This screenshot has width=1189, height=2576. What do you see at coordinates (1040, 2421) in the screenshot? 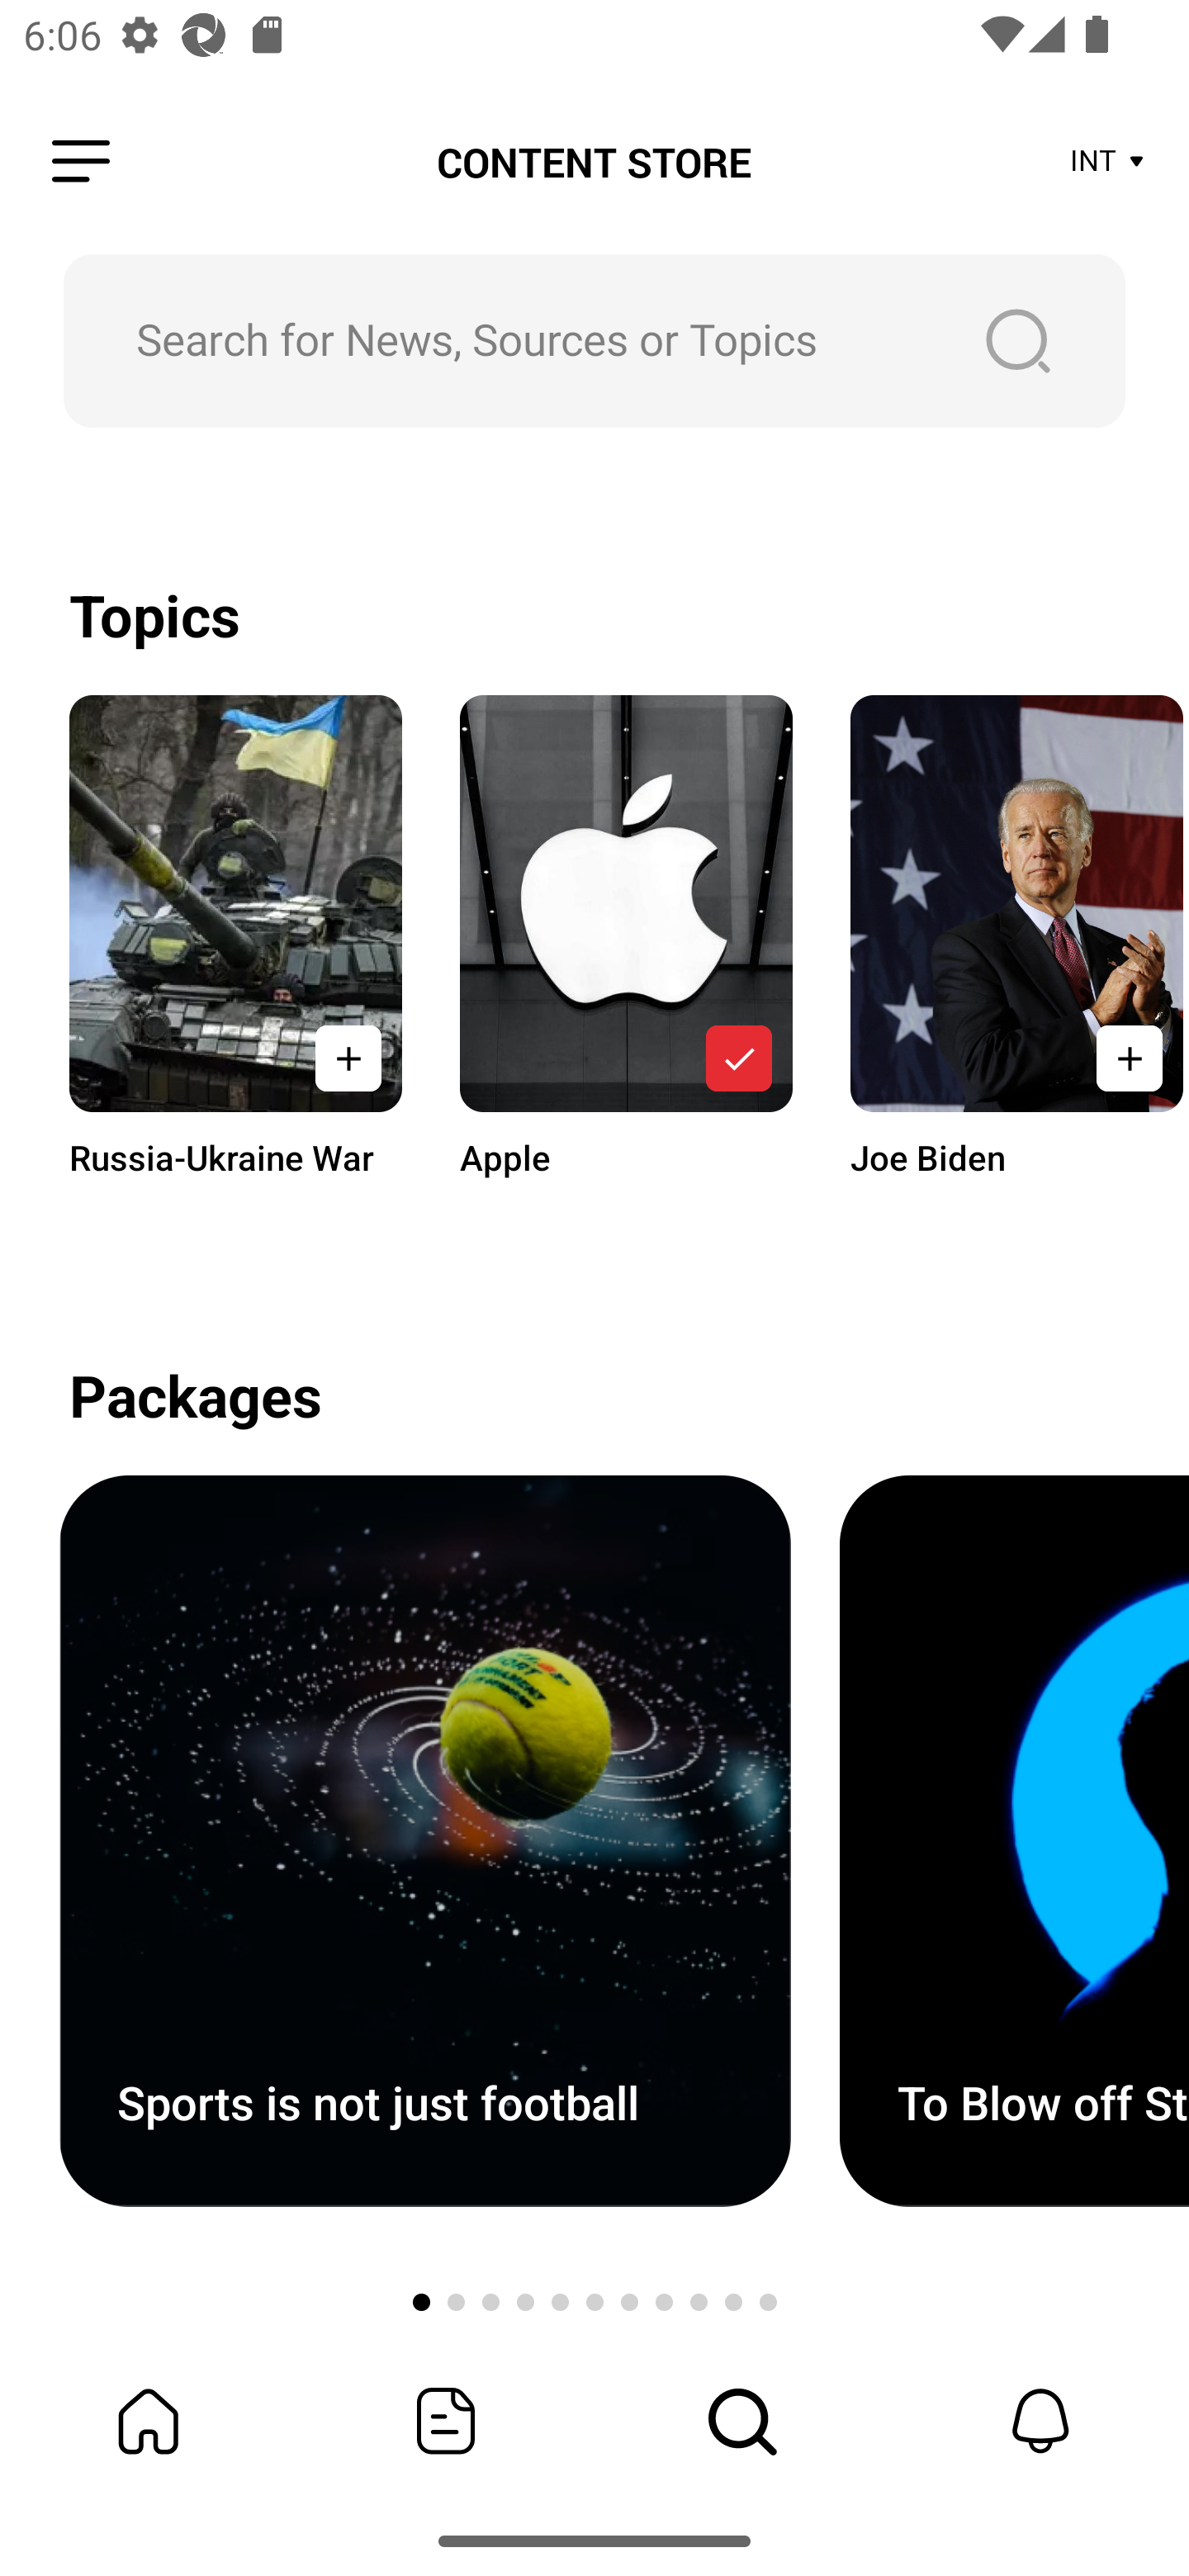
I see `Notifications` at bounding box center [1040, 2421].